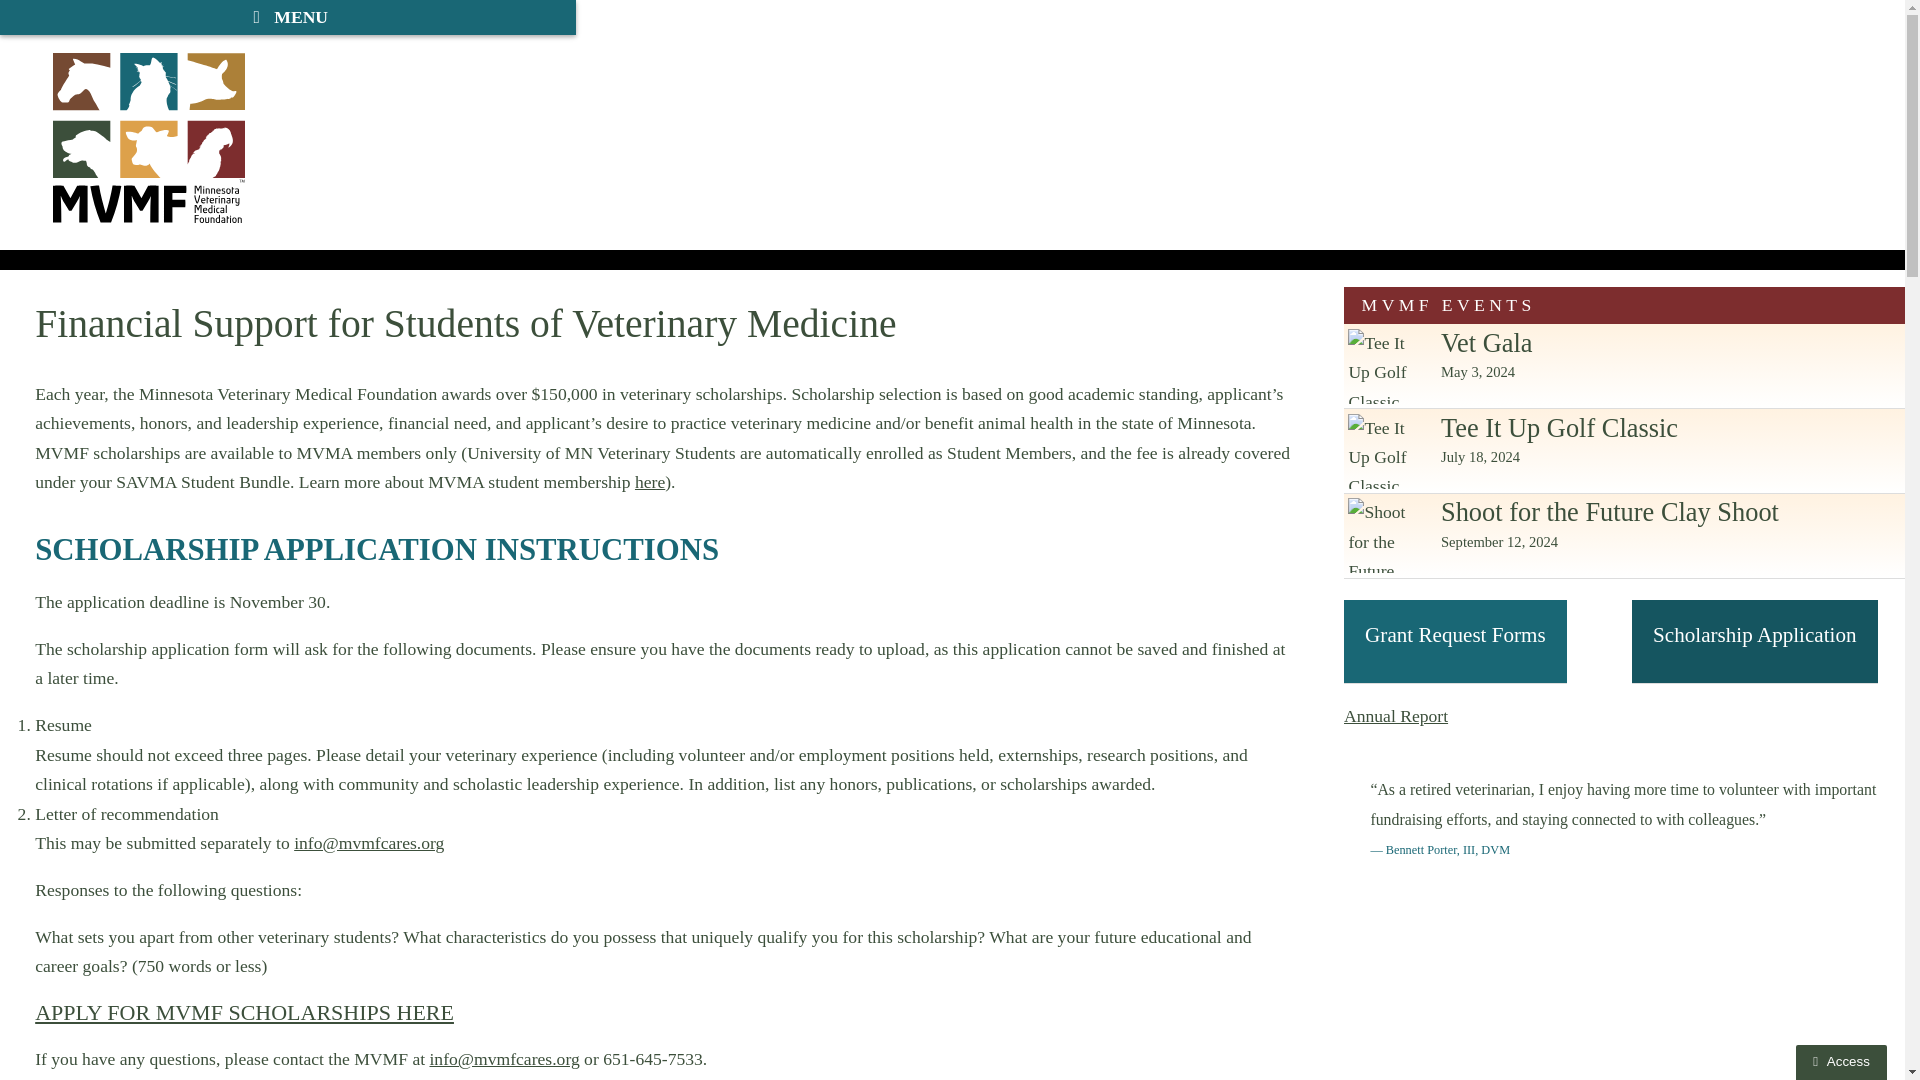  What do you see at coordinates (1754, 642) in the screenshot?
I see `Scholarship Application` at bounding box center [1754, 642].